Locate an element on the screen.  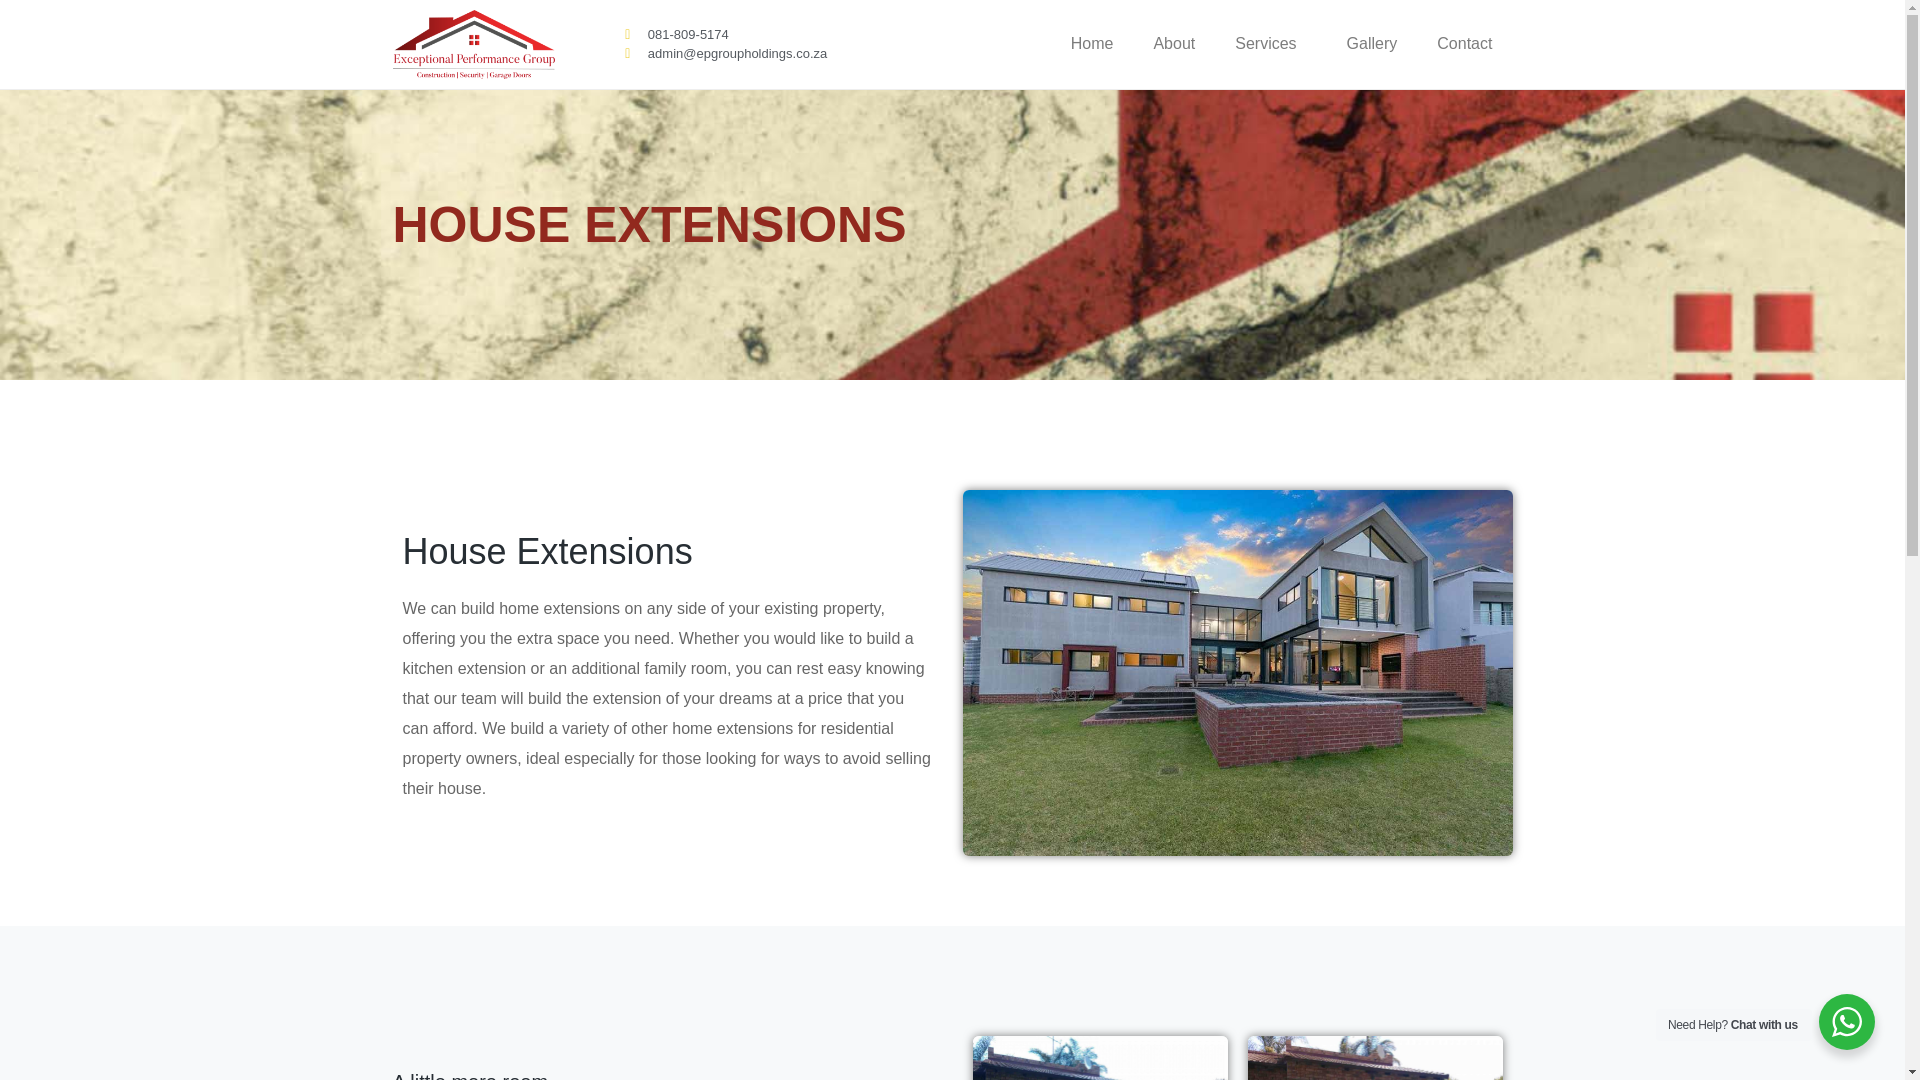
Home is located at coordinates (1092, 43).